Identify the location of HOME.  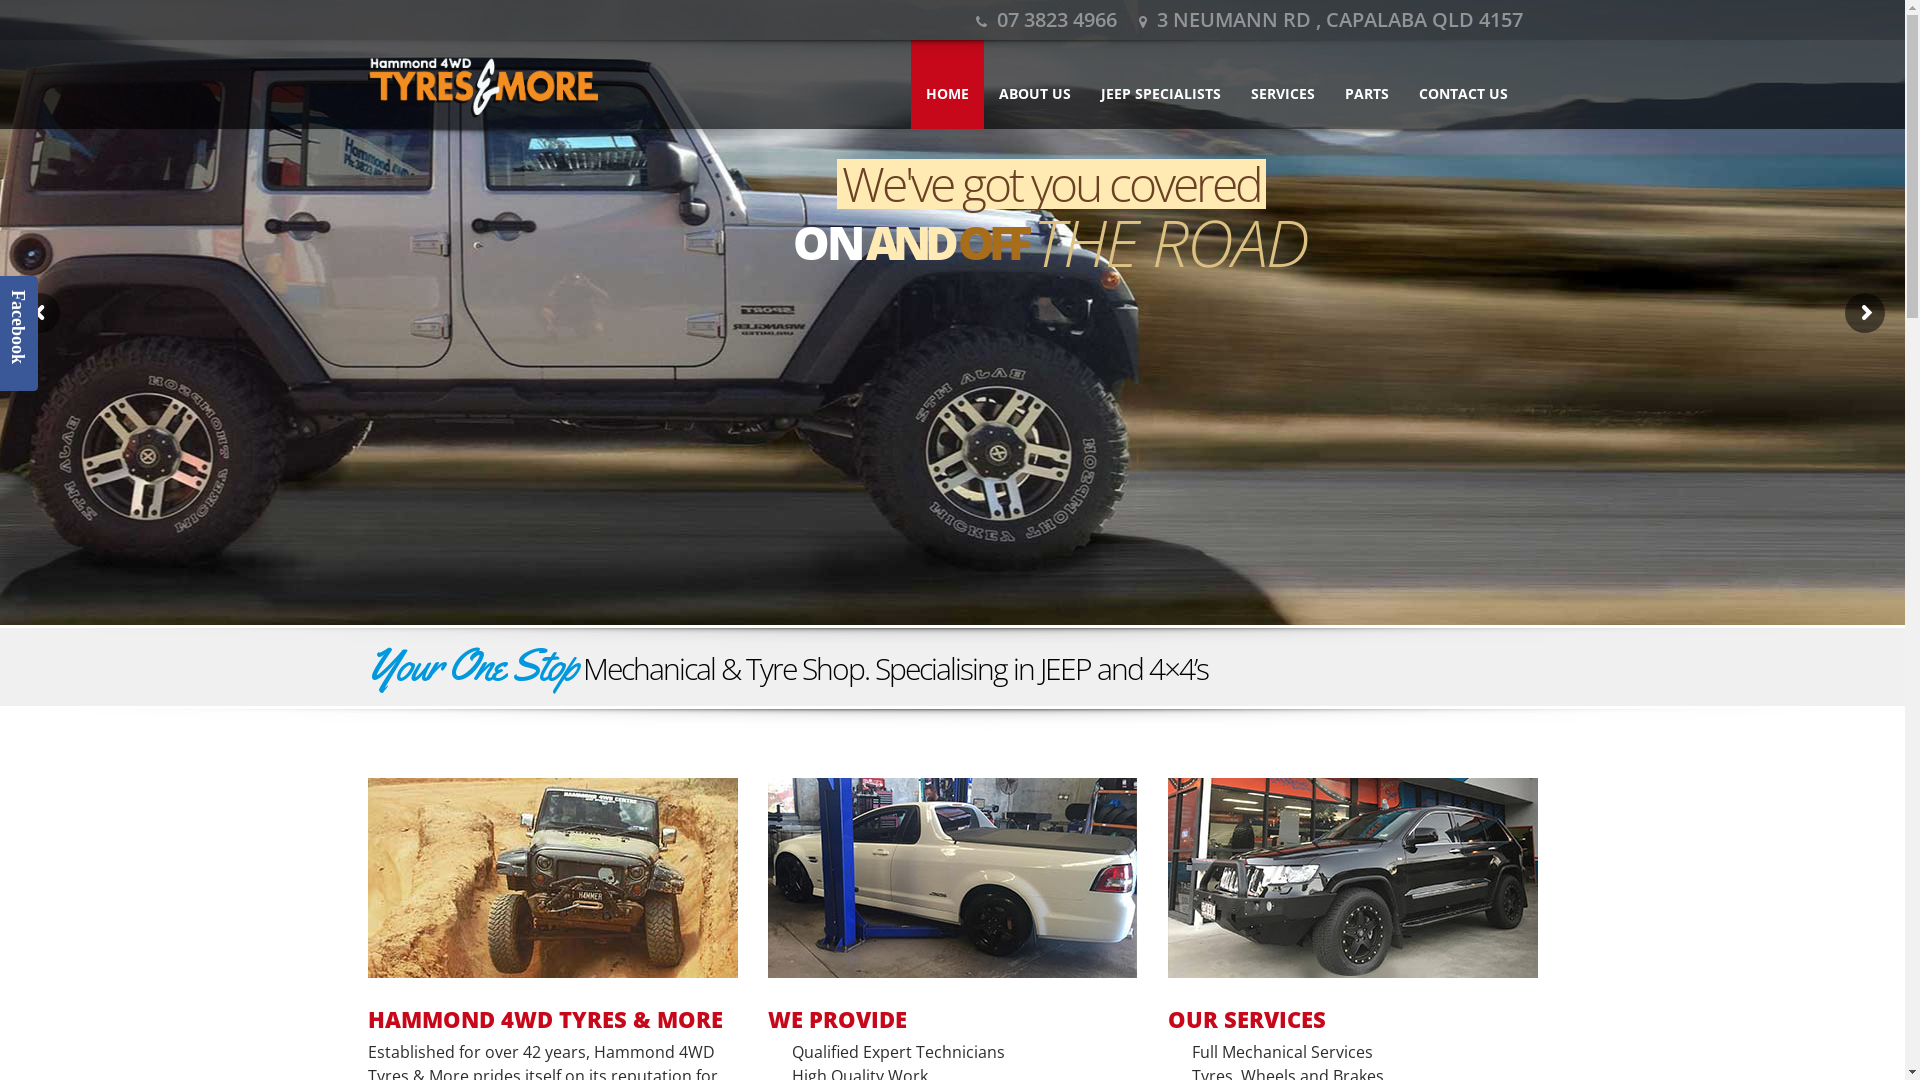
(946, 84).